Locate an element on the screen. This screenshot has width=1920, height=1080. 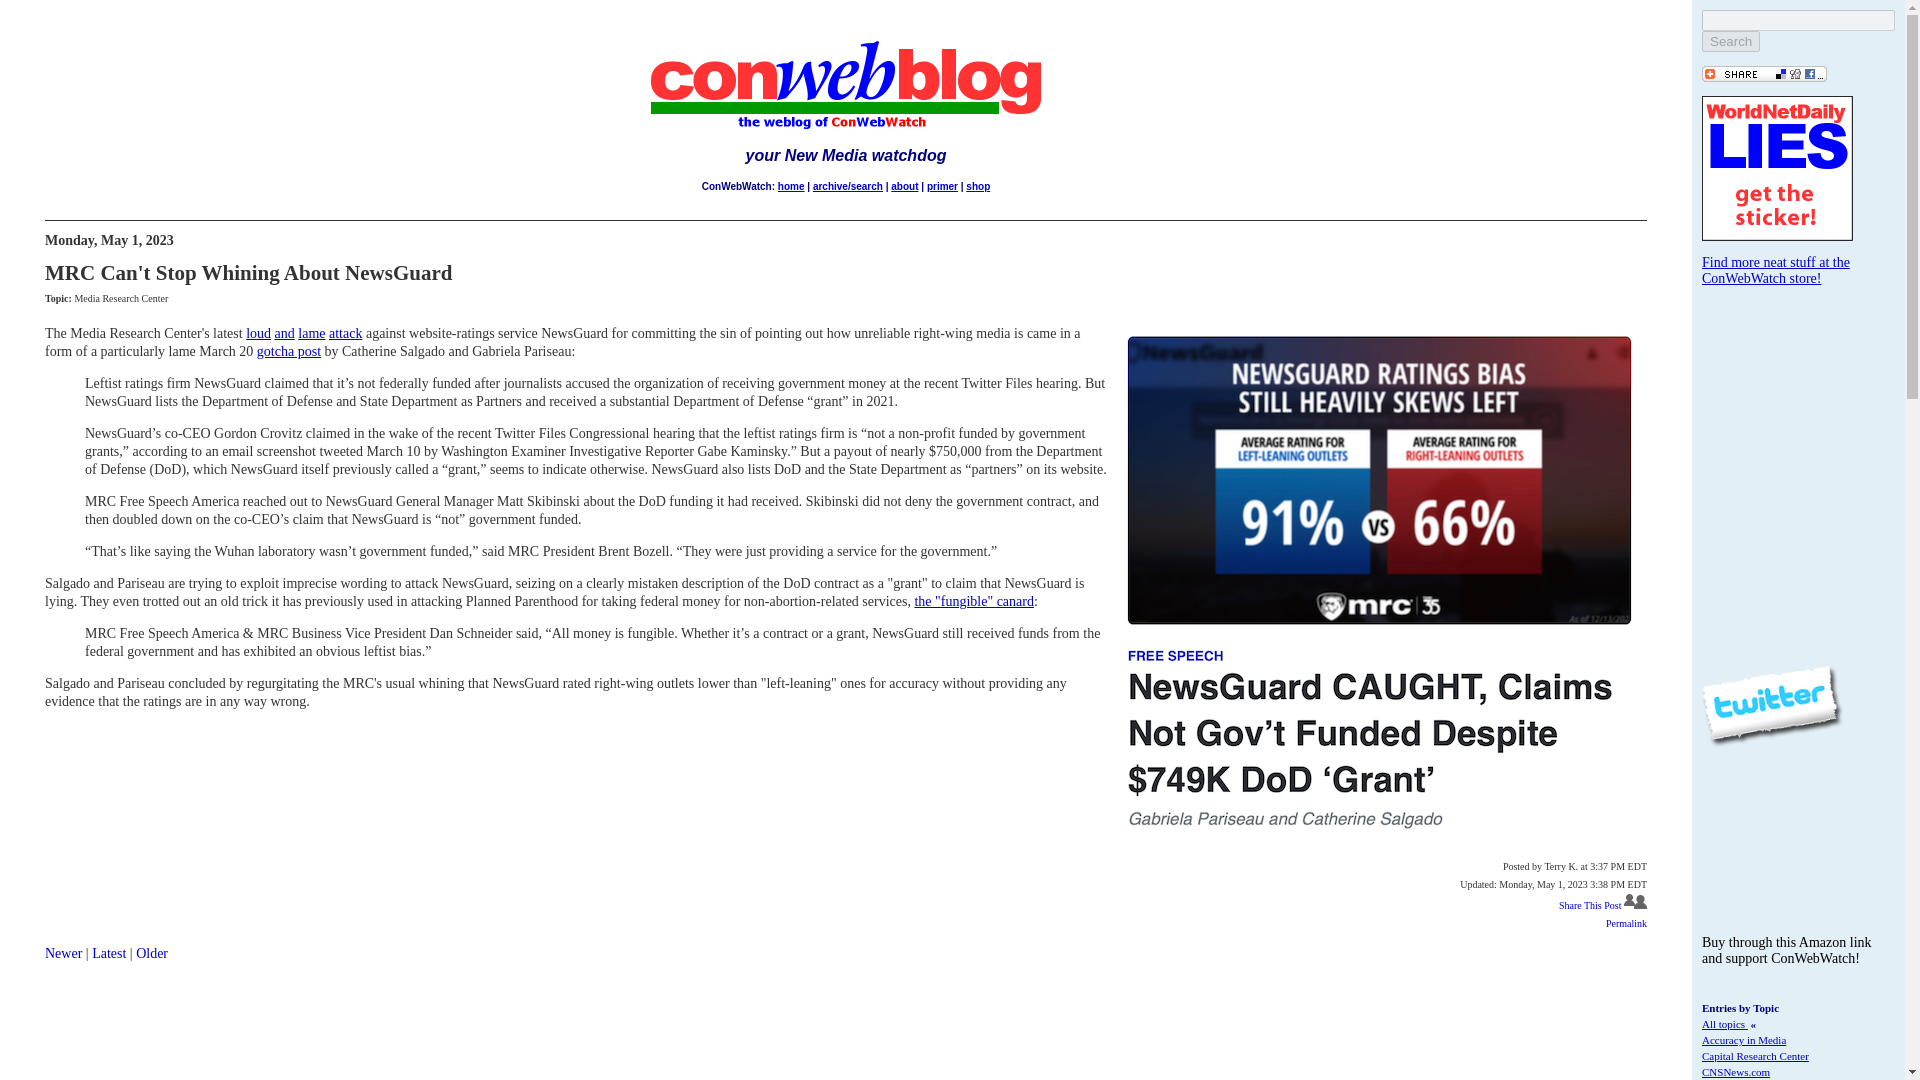
shop is located at coordinates (978, 186).